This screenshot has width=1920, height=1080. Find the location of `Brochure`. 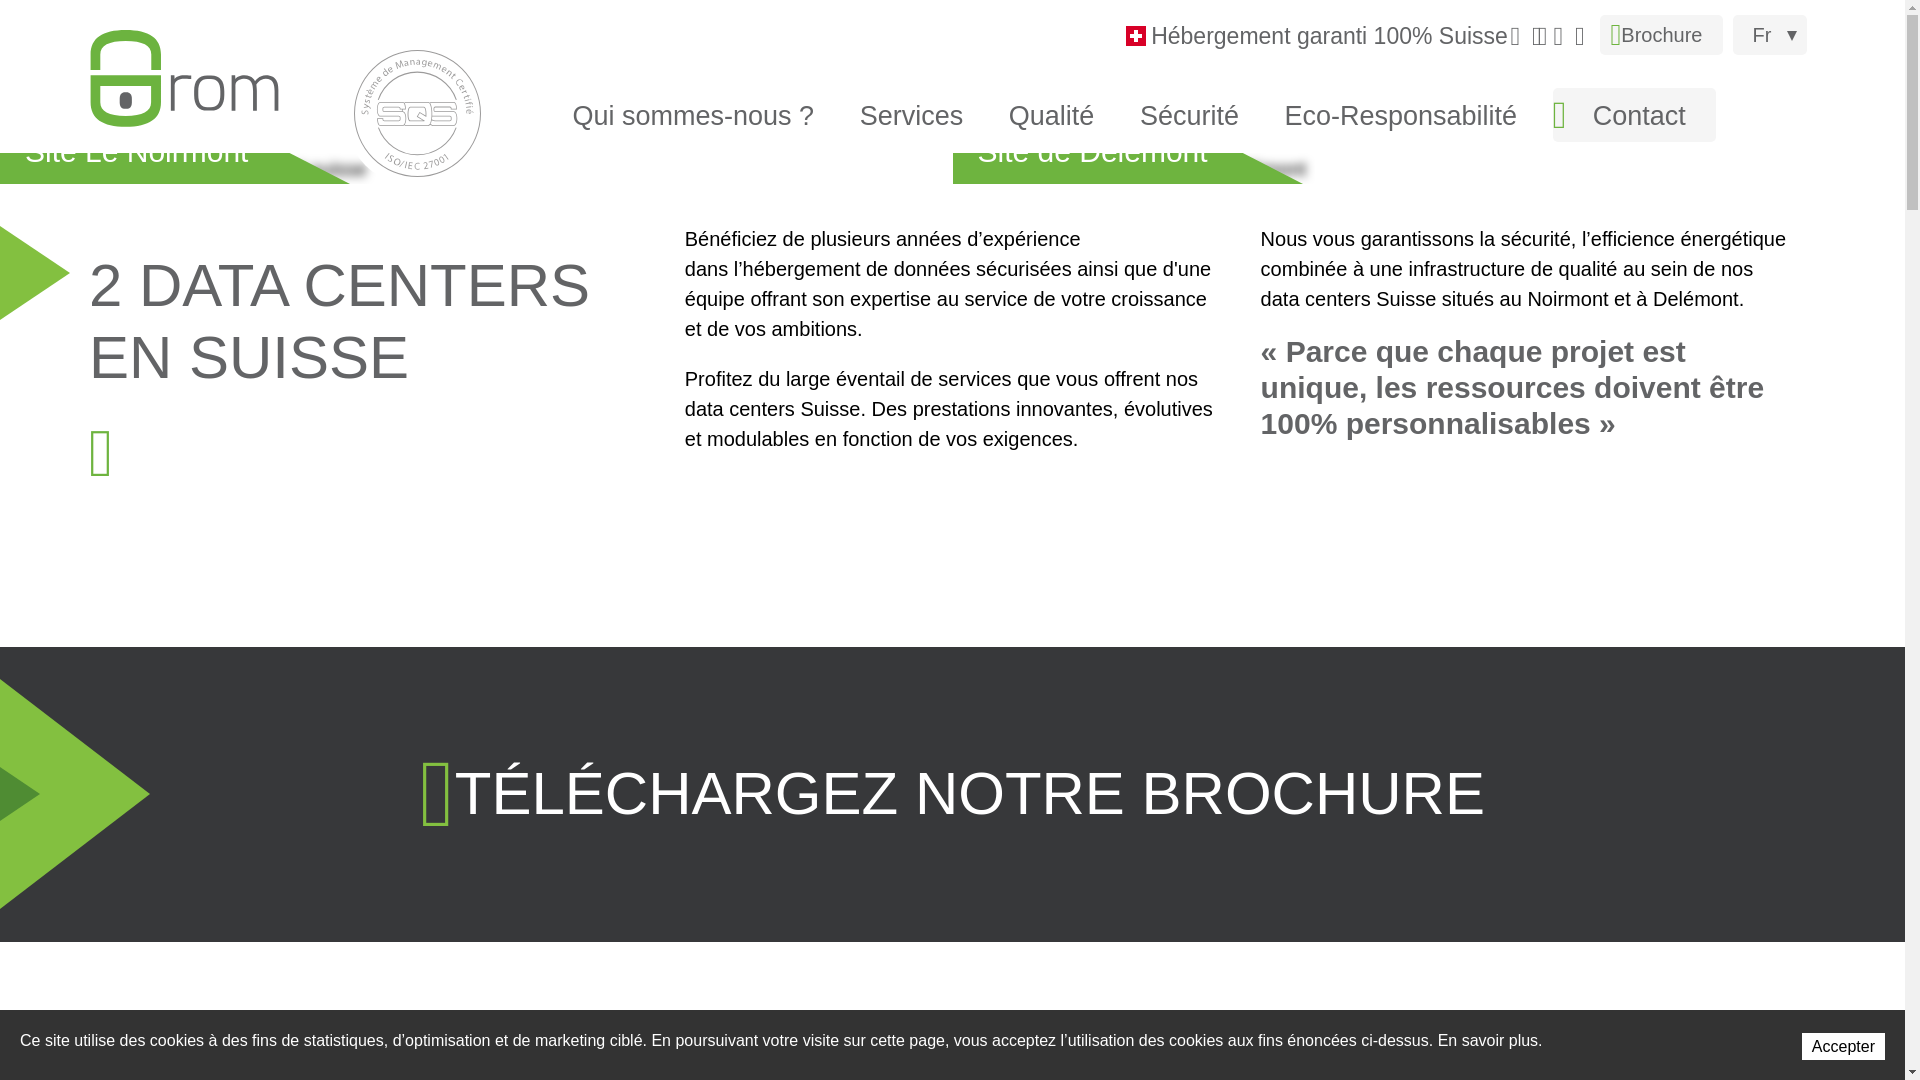

Brochure is located at coordinates (1661, 35).